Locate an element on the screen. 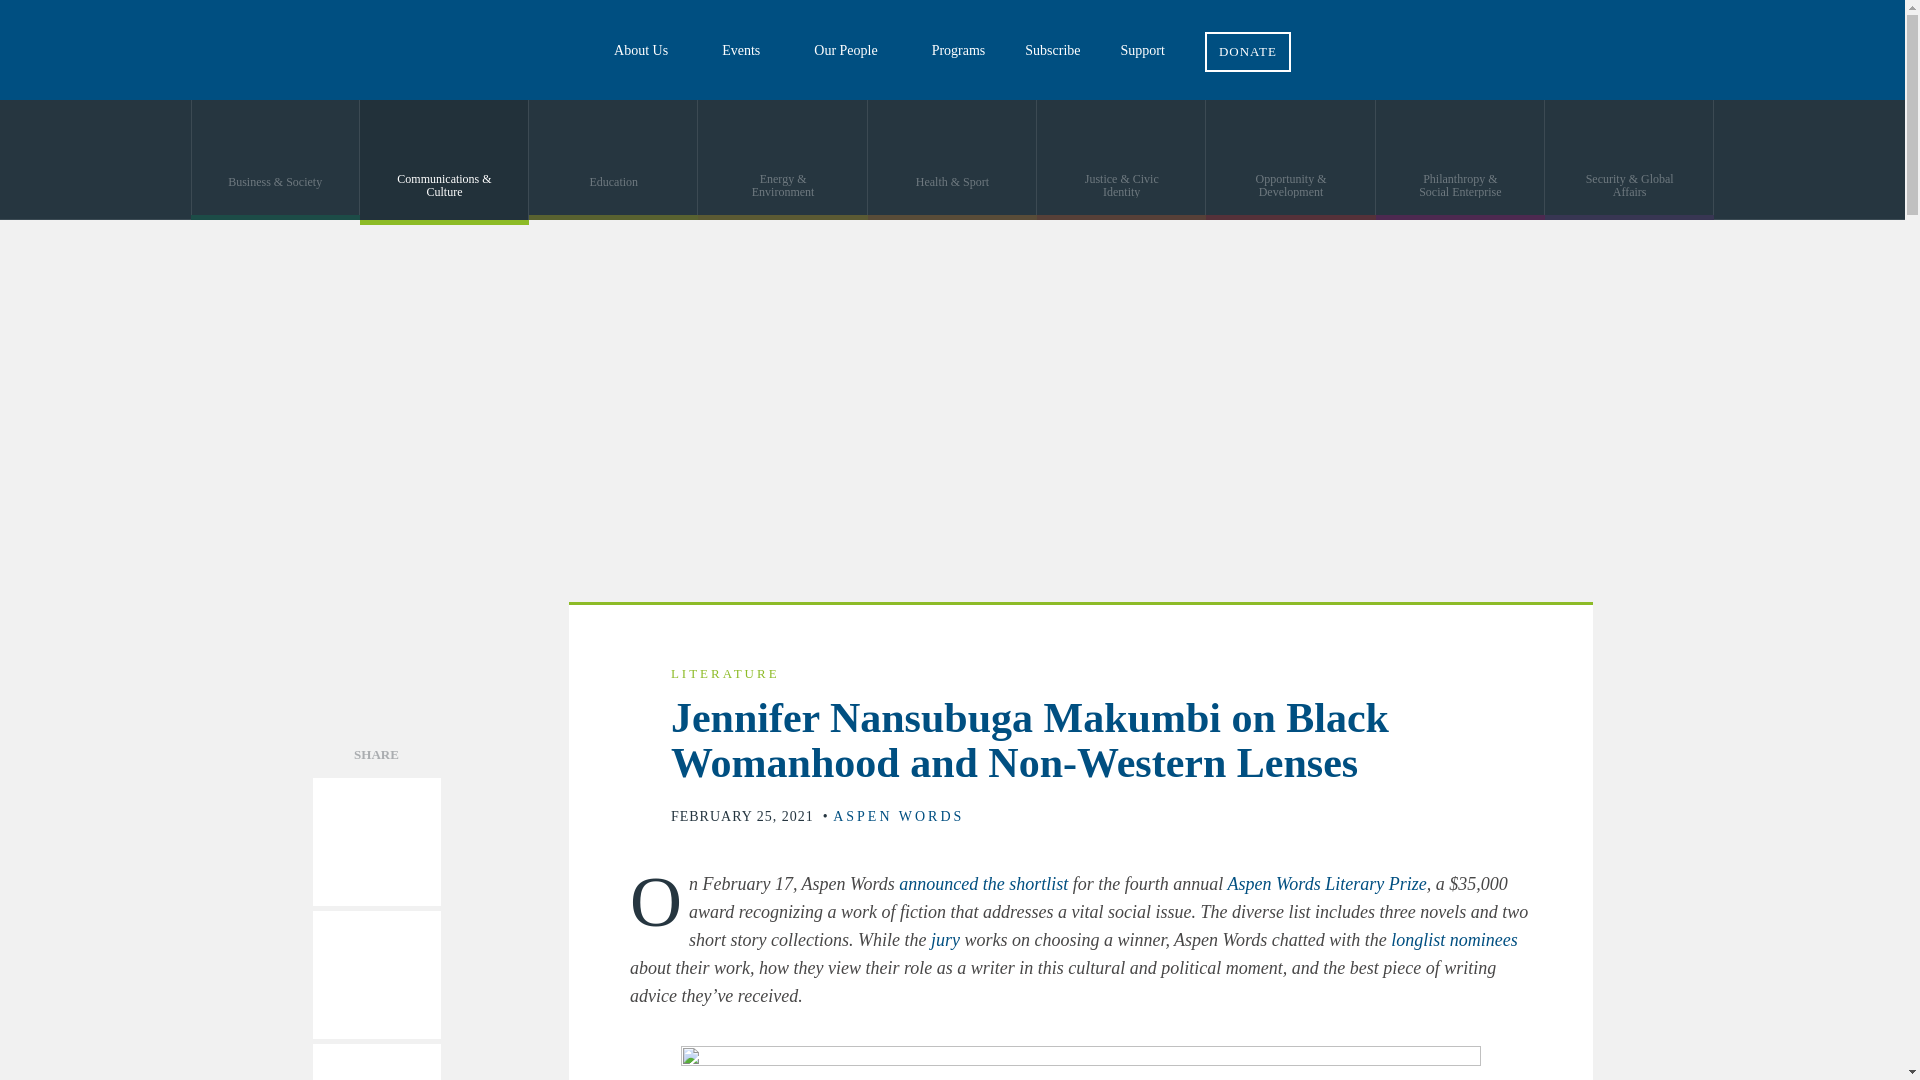 The width and height of the screenshot is (1920, 1080). Programs is located at coordinates (959, 50).